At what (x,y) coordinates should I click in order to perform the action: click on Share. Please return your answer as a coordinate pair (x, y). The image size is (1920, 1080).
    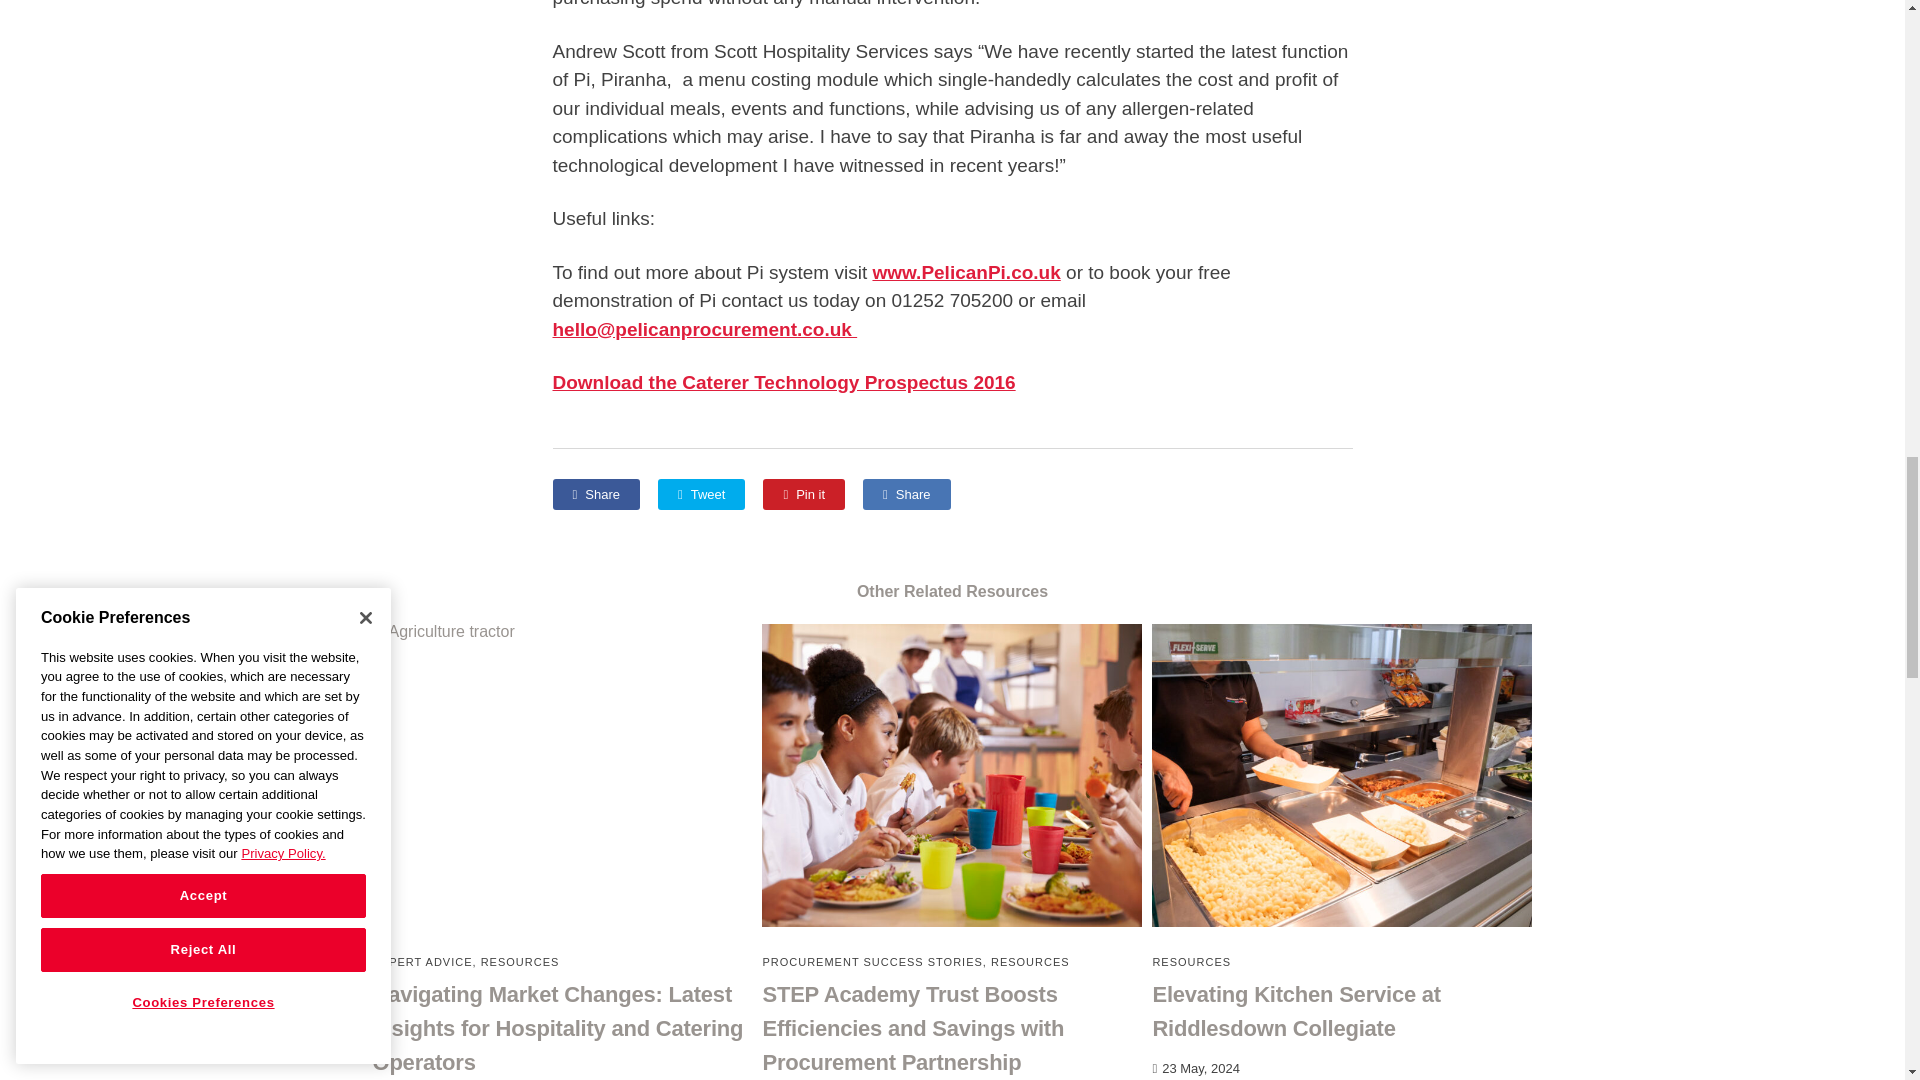
    Looking at the image, I should click on (596, 493).